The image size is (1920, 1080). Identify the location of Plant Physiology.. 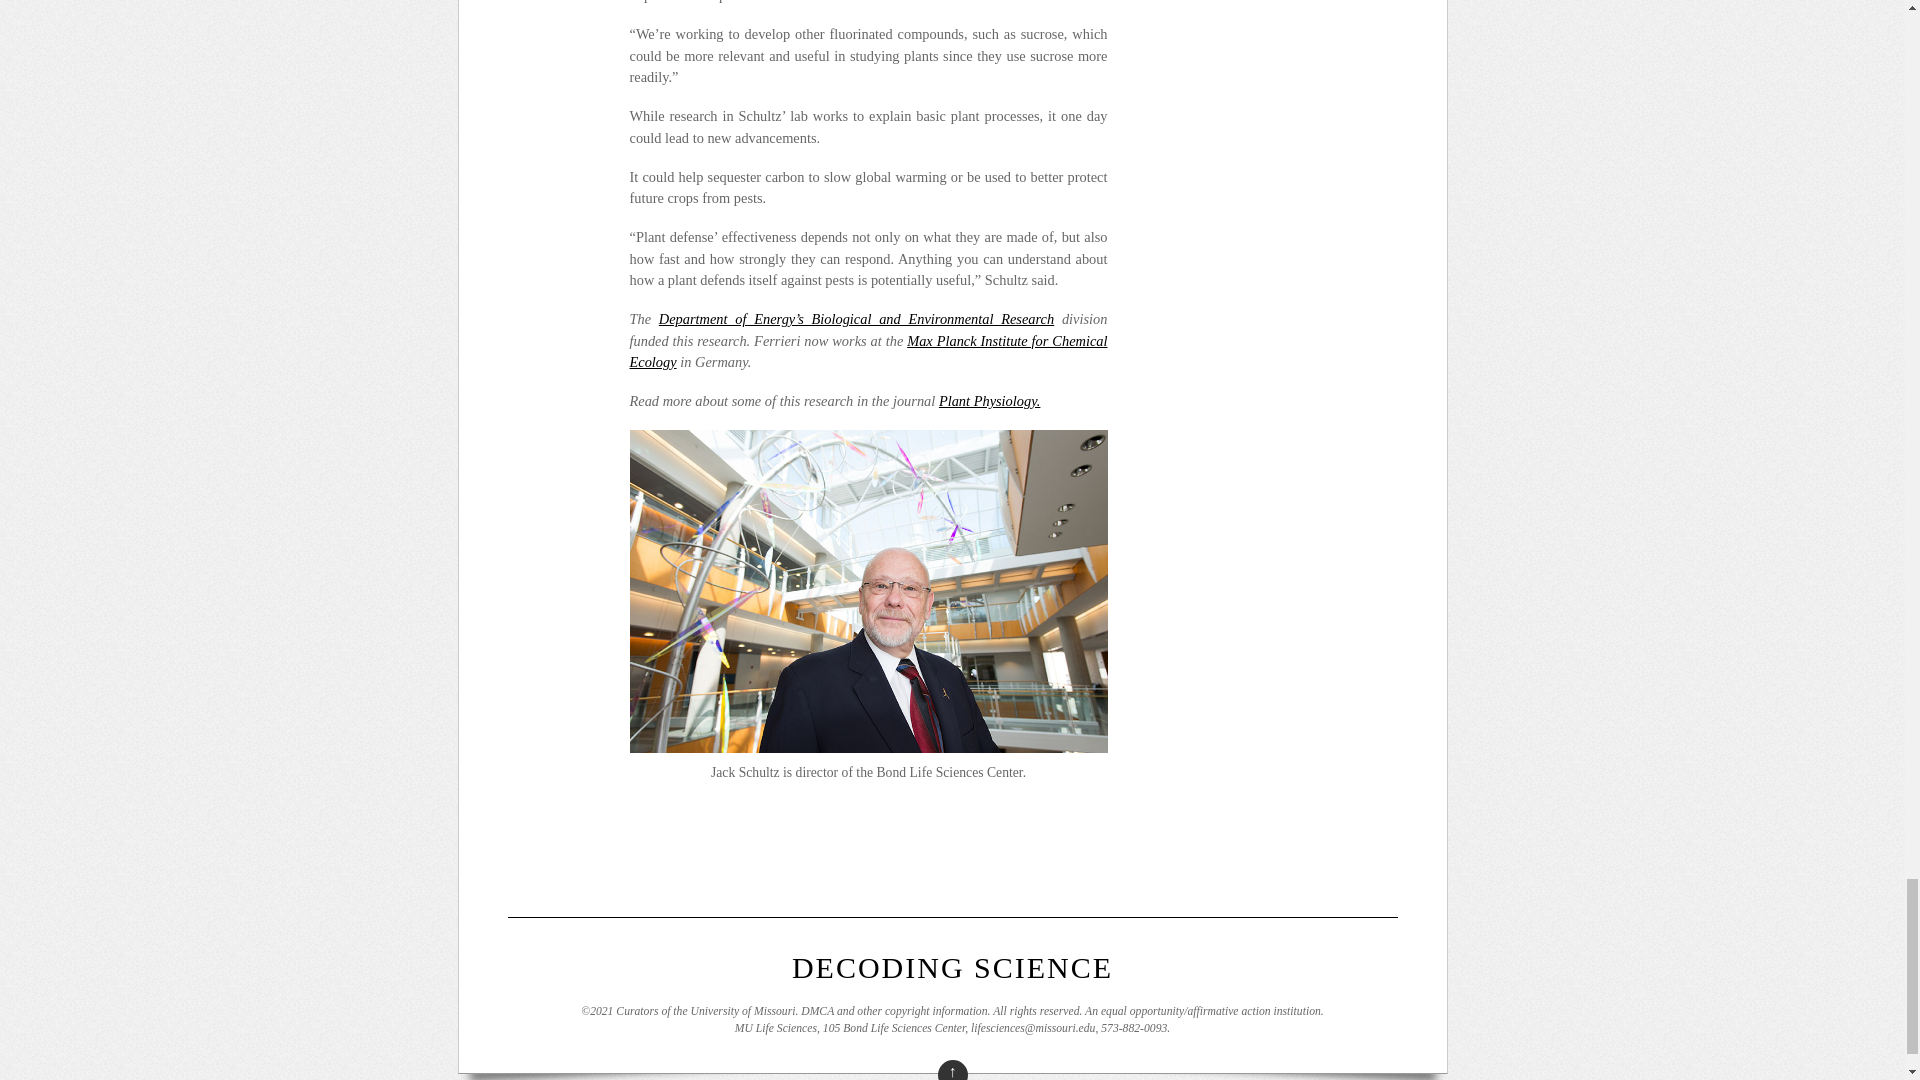
(989, 401).